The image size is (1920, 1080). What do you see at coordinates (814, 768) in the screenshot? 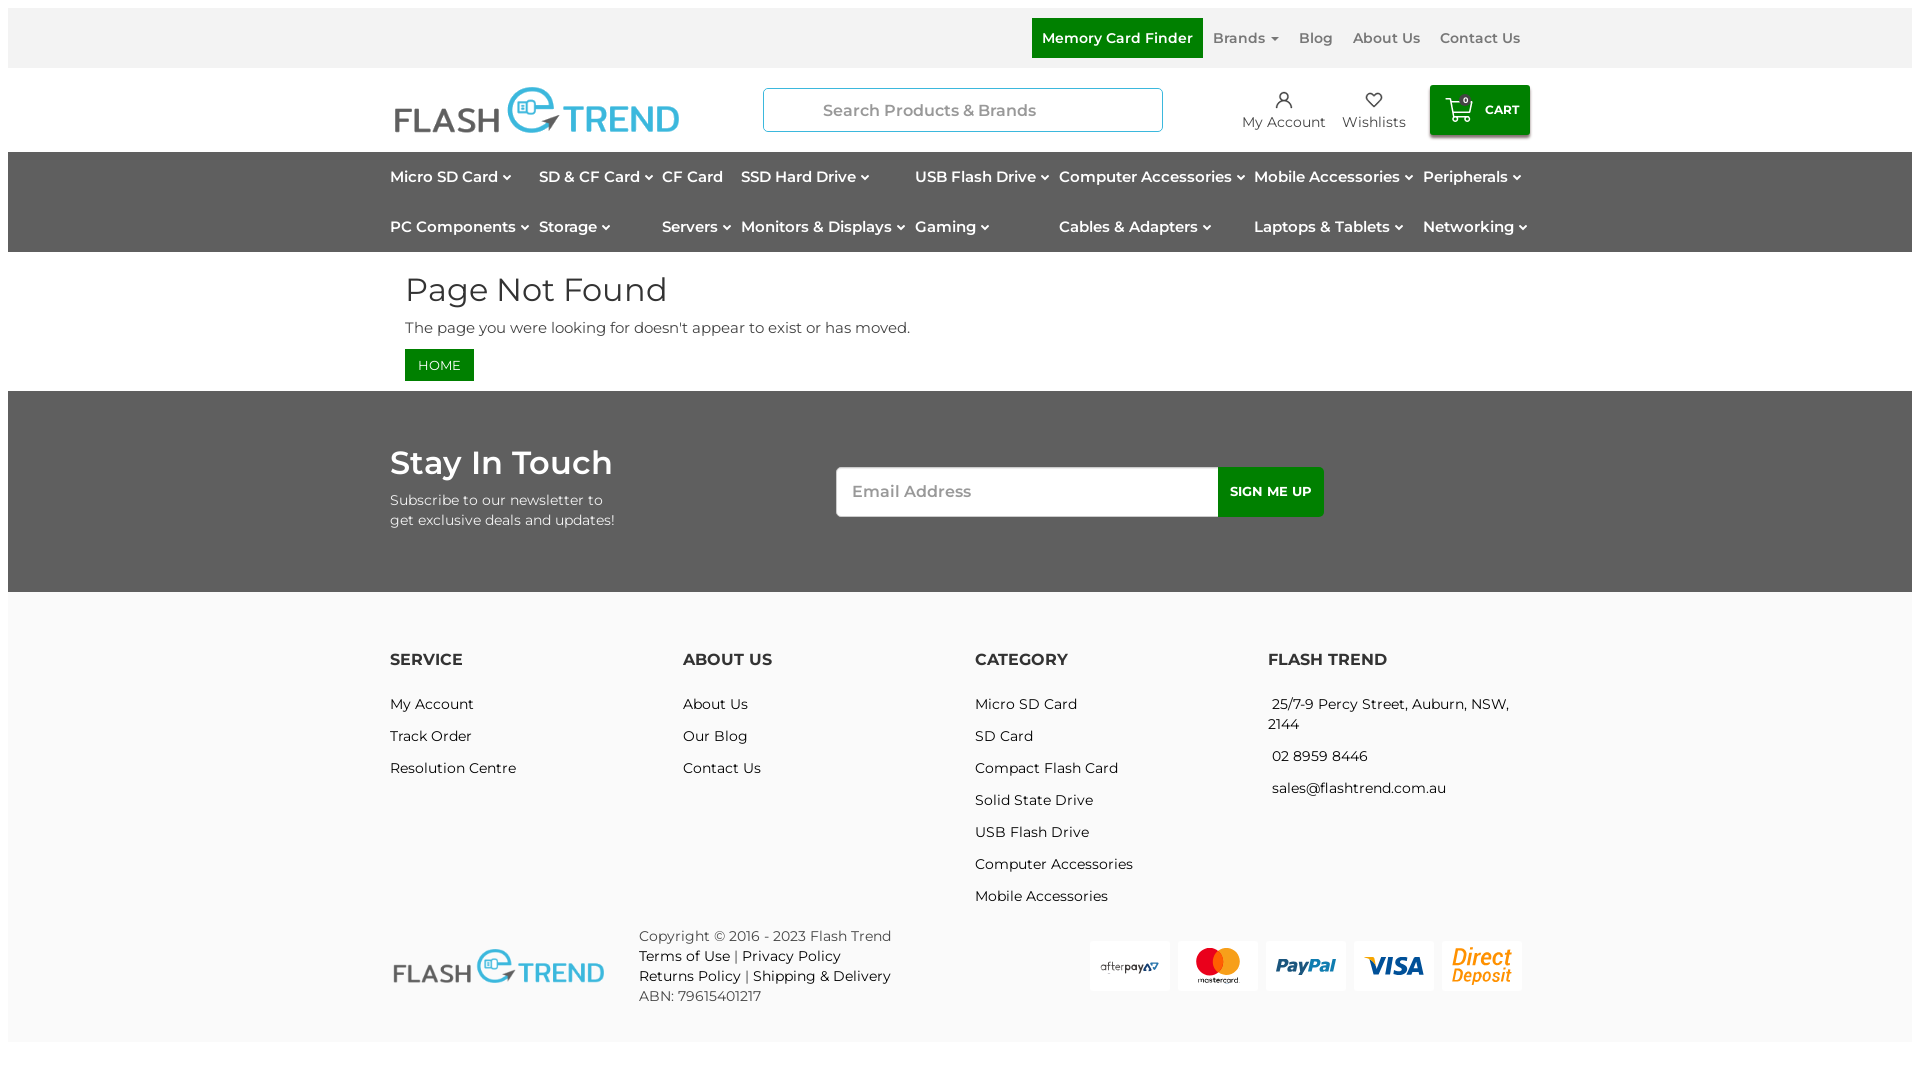
I see `Contact Us` at bounding box center [814, 768].